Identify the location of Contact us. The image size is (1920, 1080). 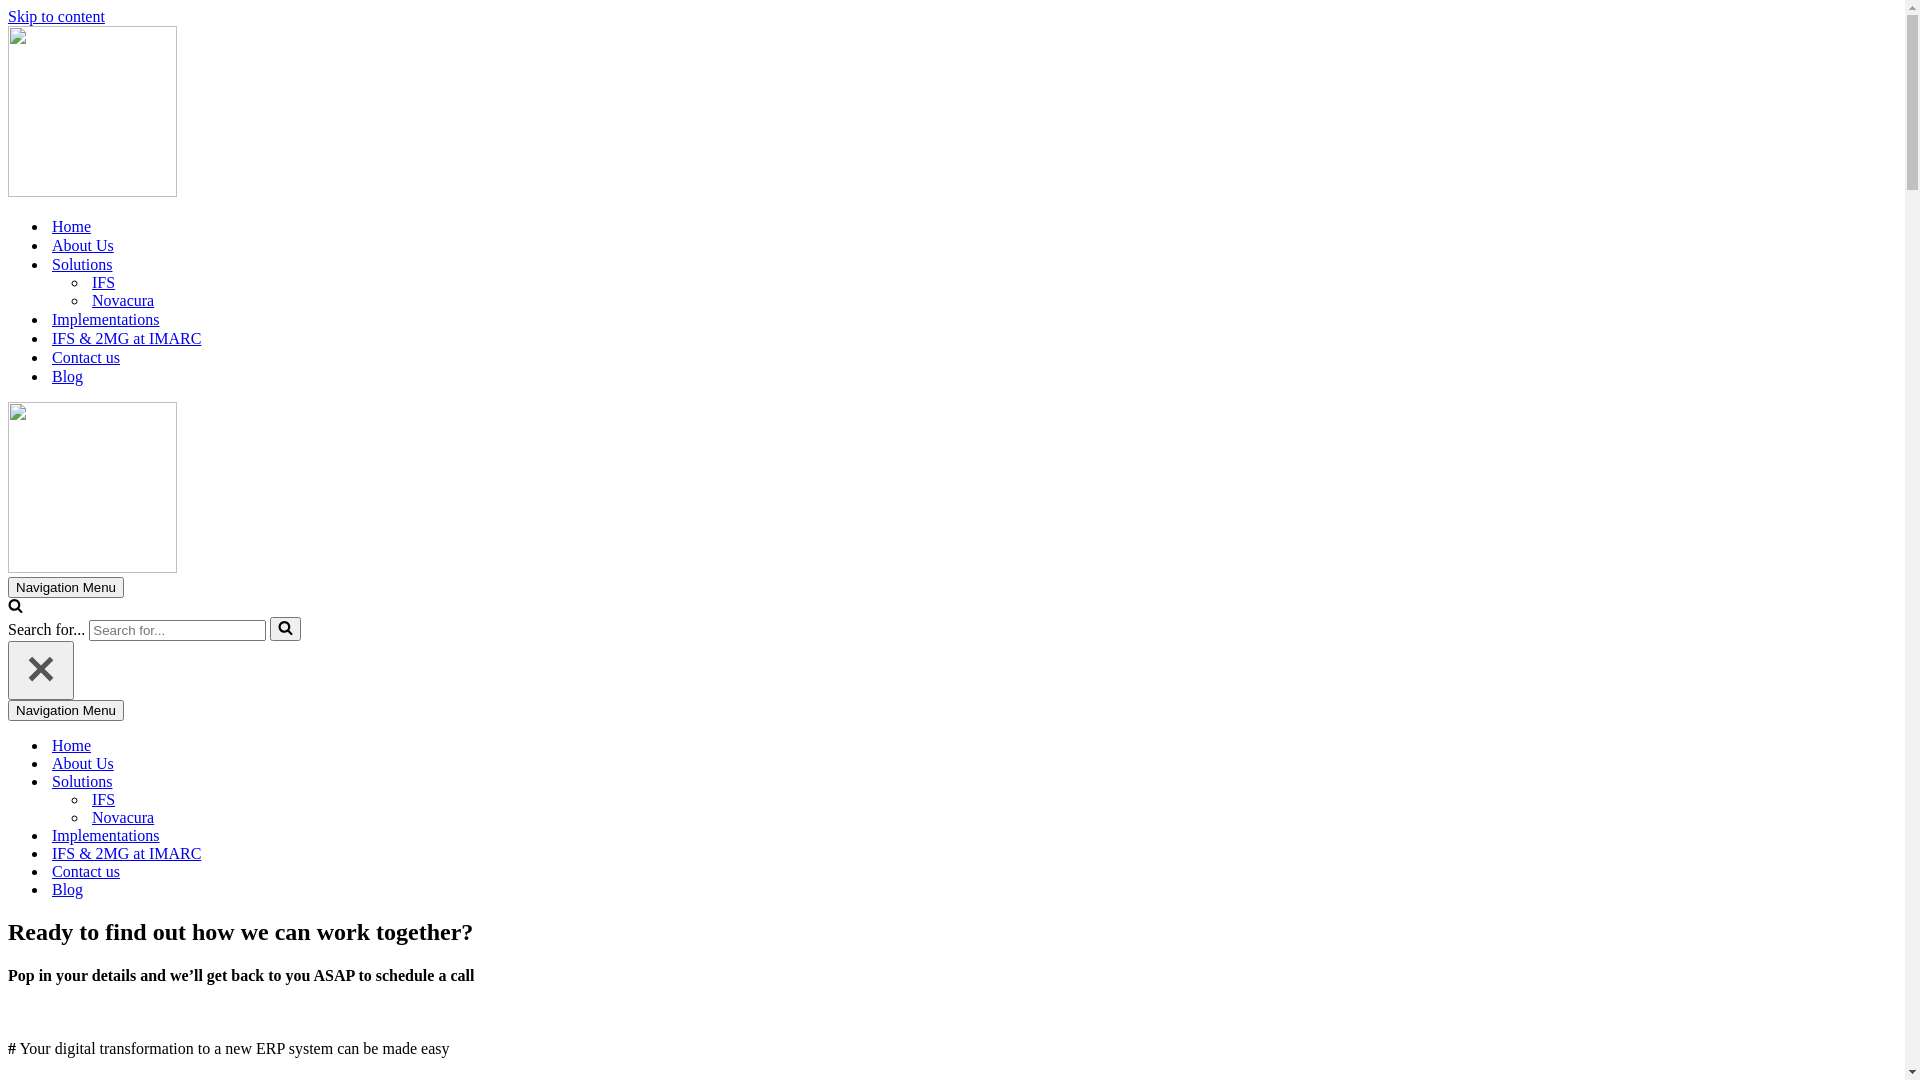
(86, 358).